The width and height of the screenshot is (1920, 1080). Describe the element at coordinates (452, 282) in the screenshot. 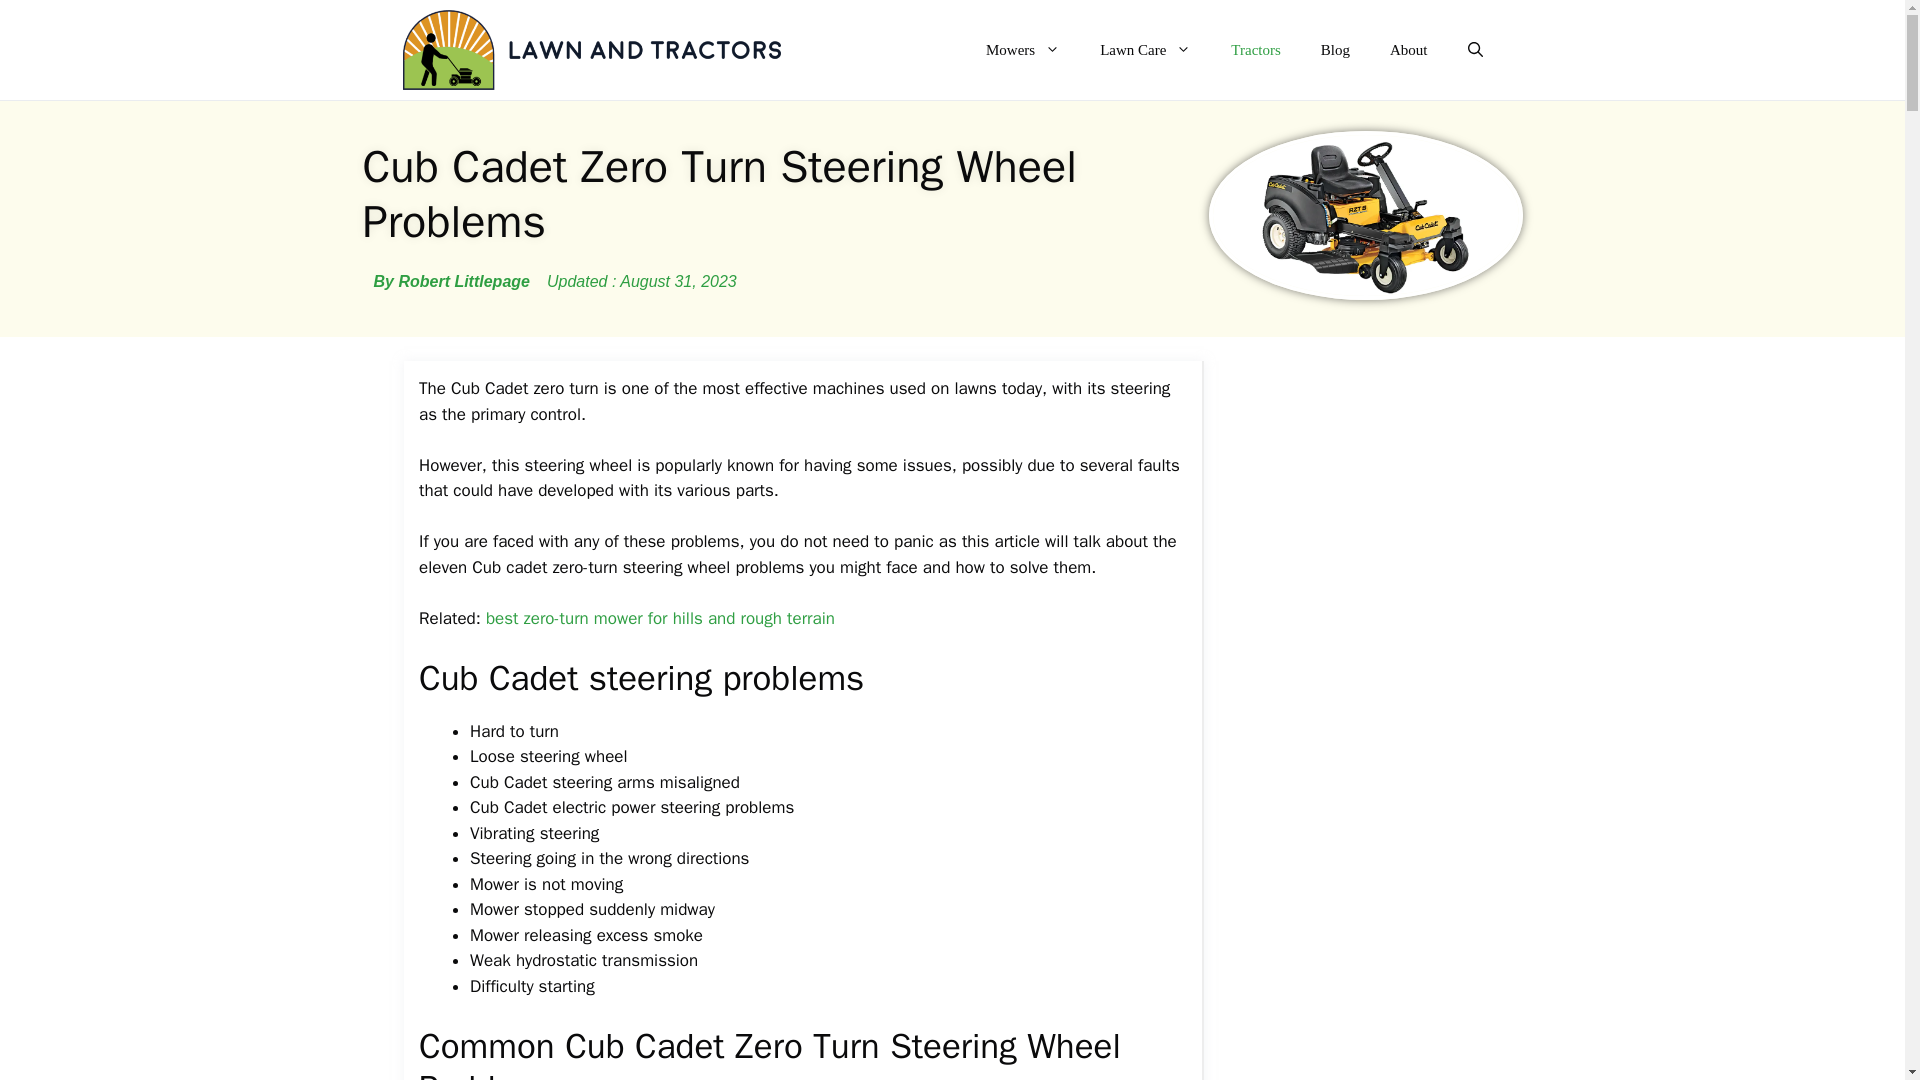

I see `By Robert Littlepage` at that location.